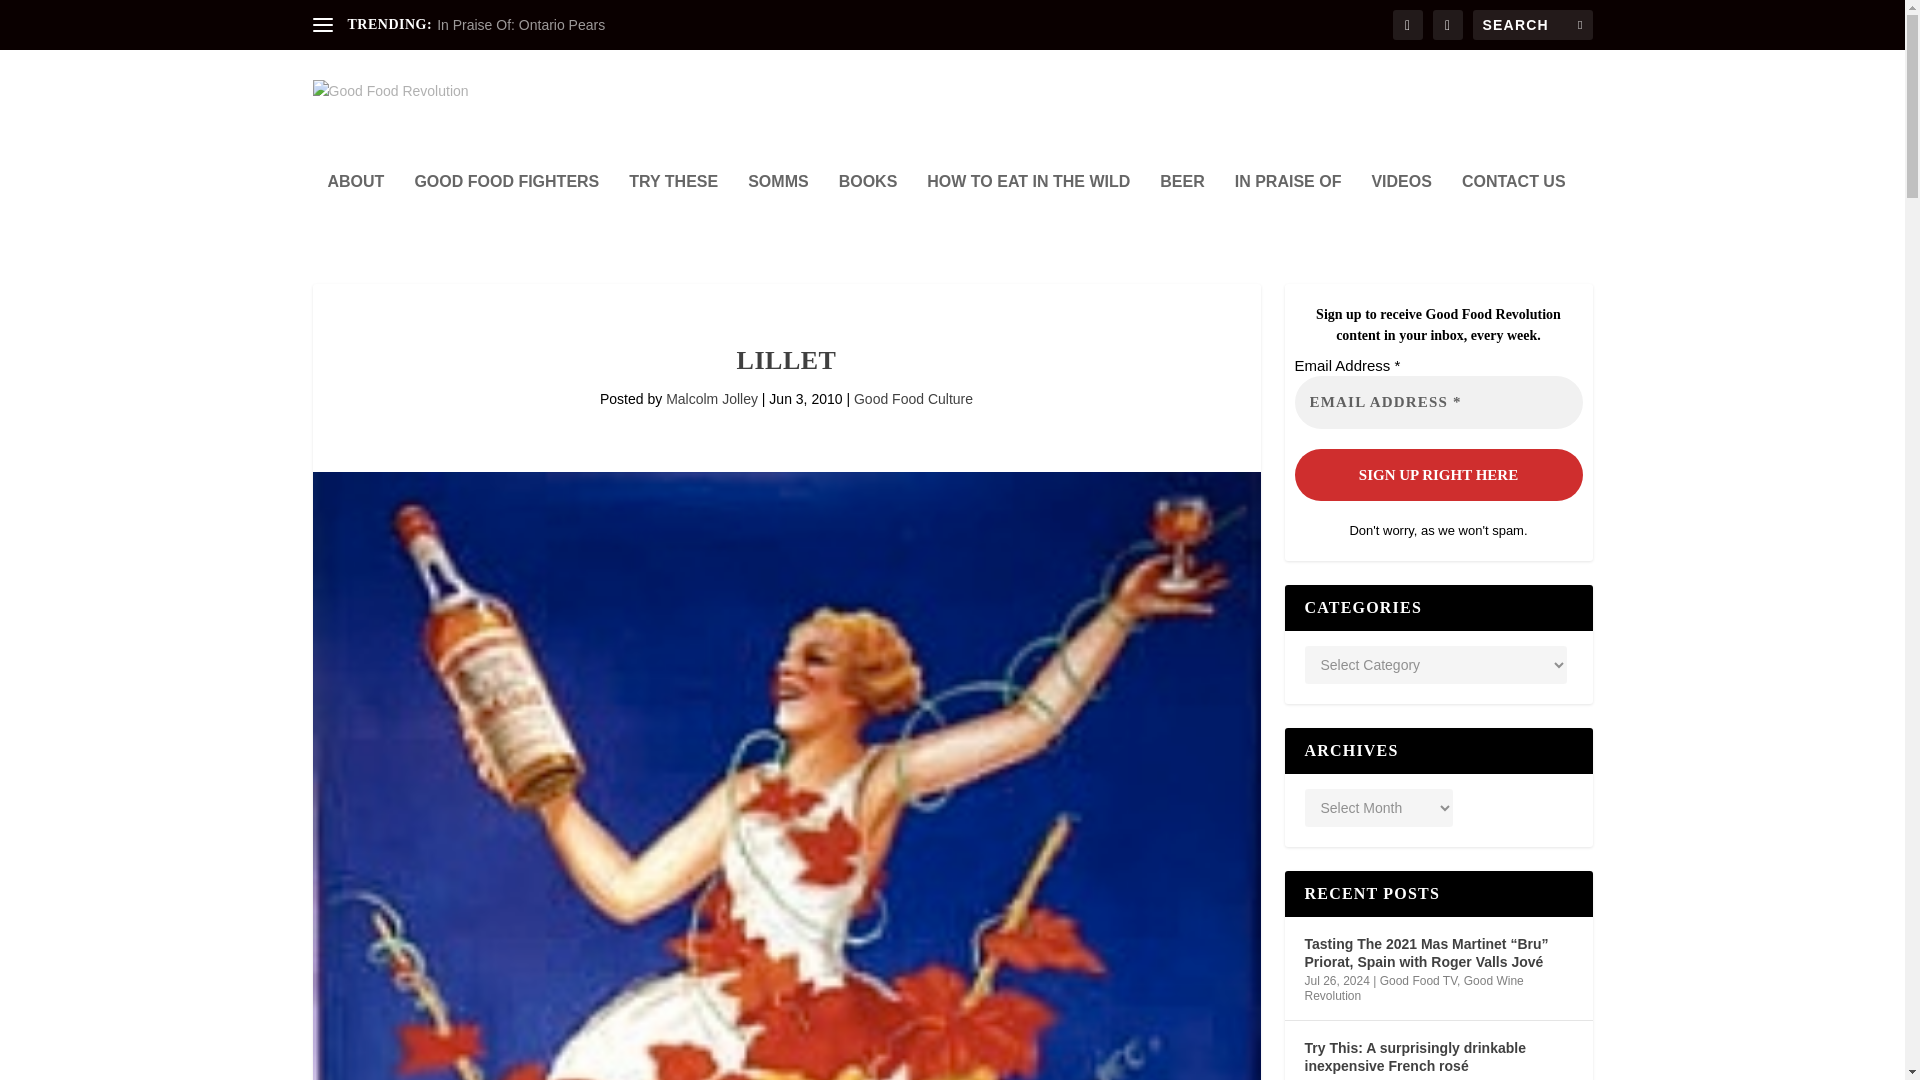 This screenshot has height=1080, width=1920. Describe the element at coordinates (520, 25) in the screenshot. I see `In Praise Of: Ontario Pears` at that location.